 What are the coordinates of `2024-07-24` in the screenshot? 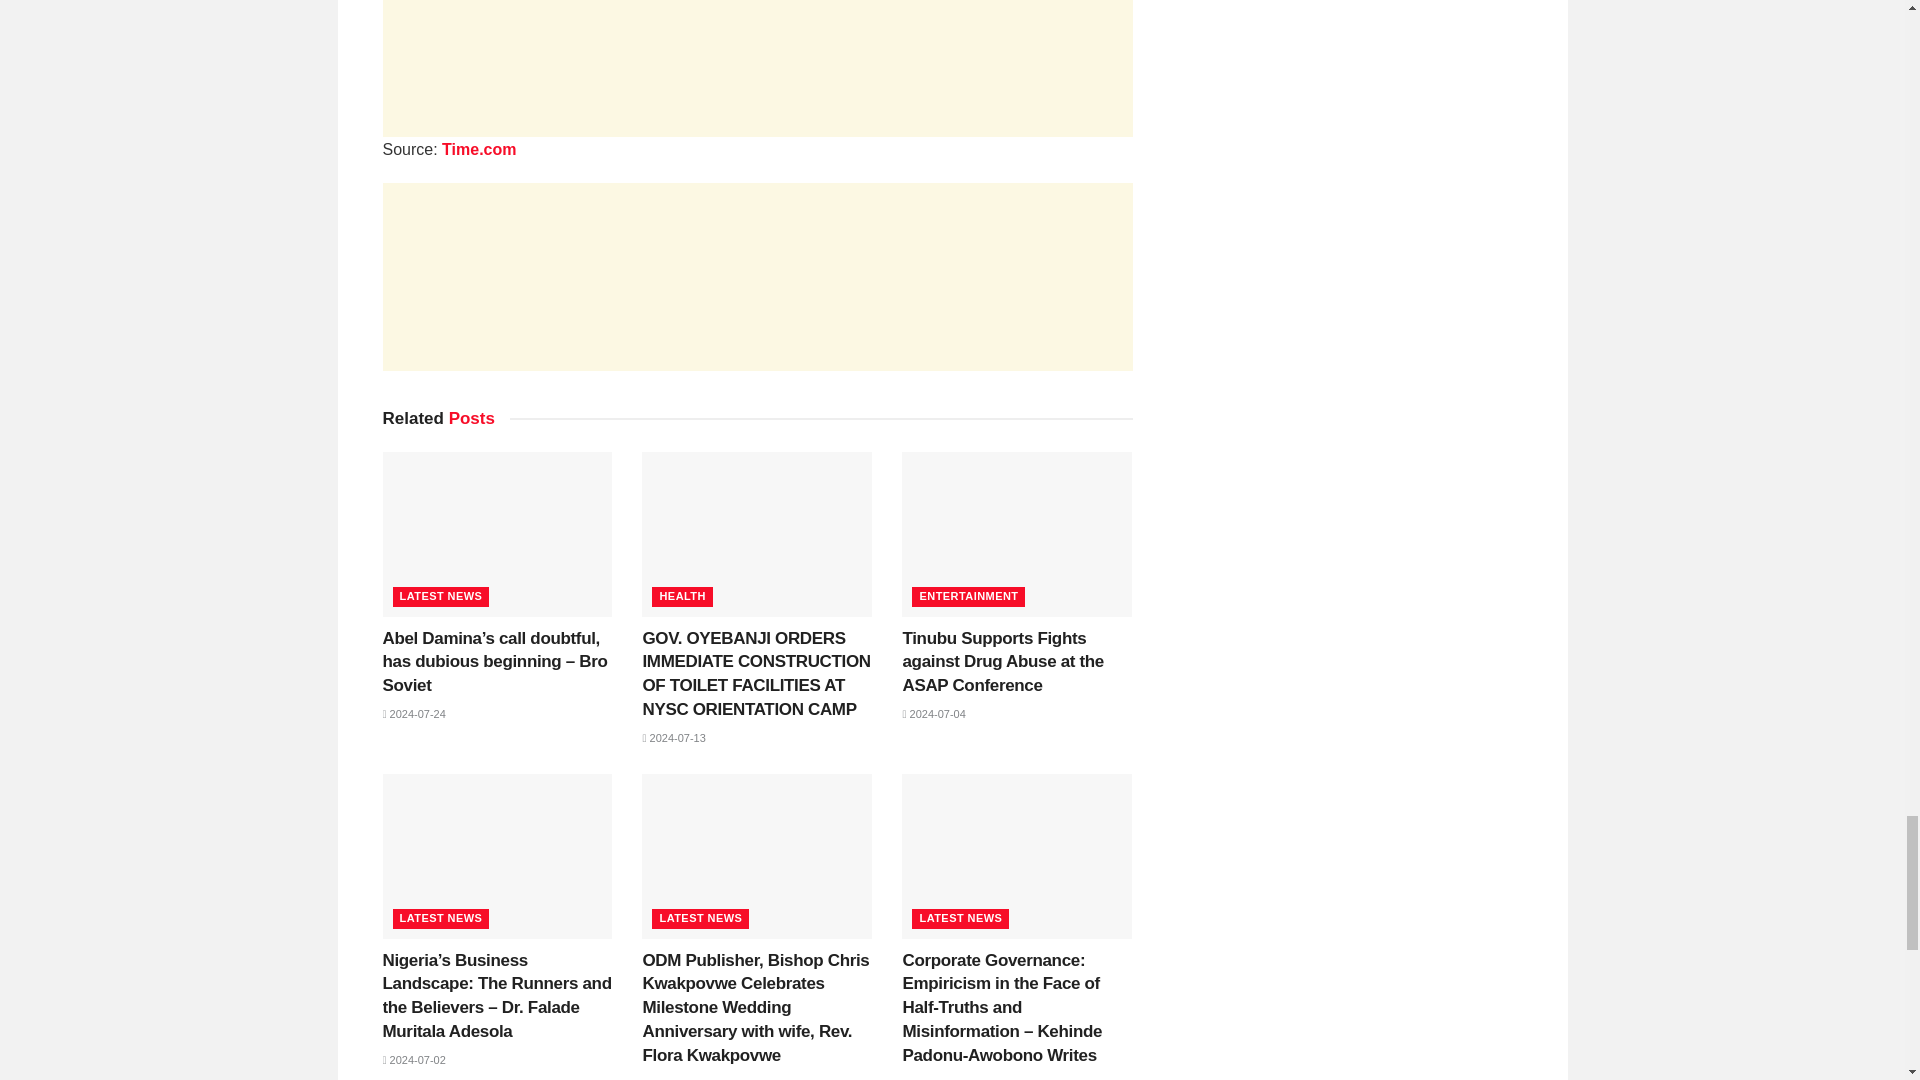 It's located at (414, 714).